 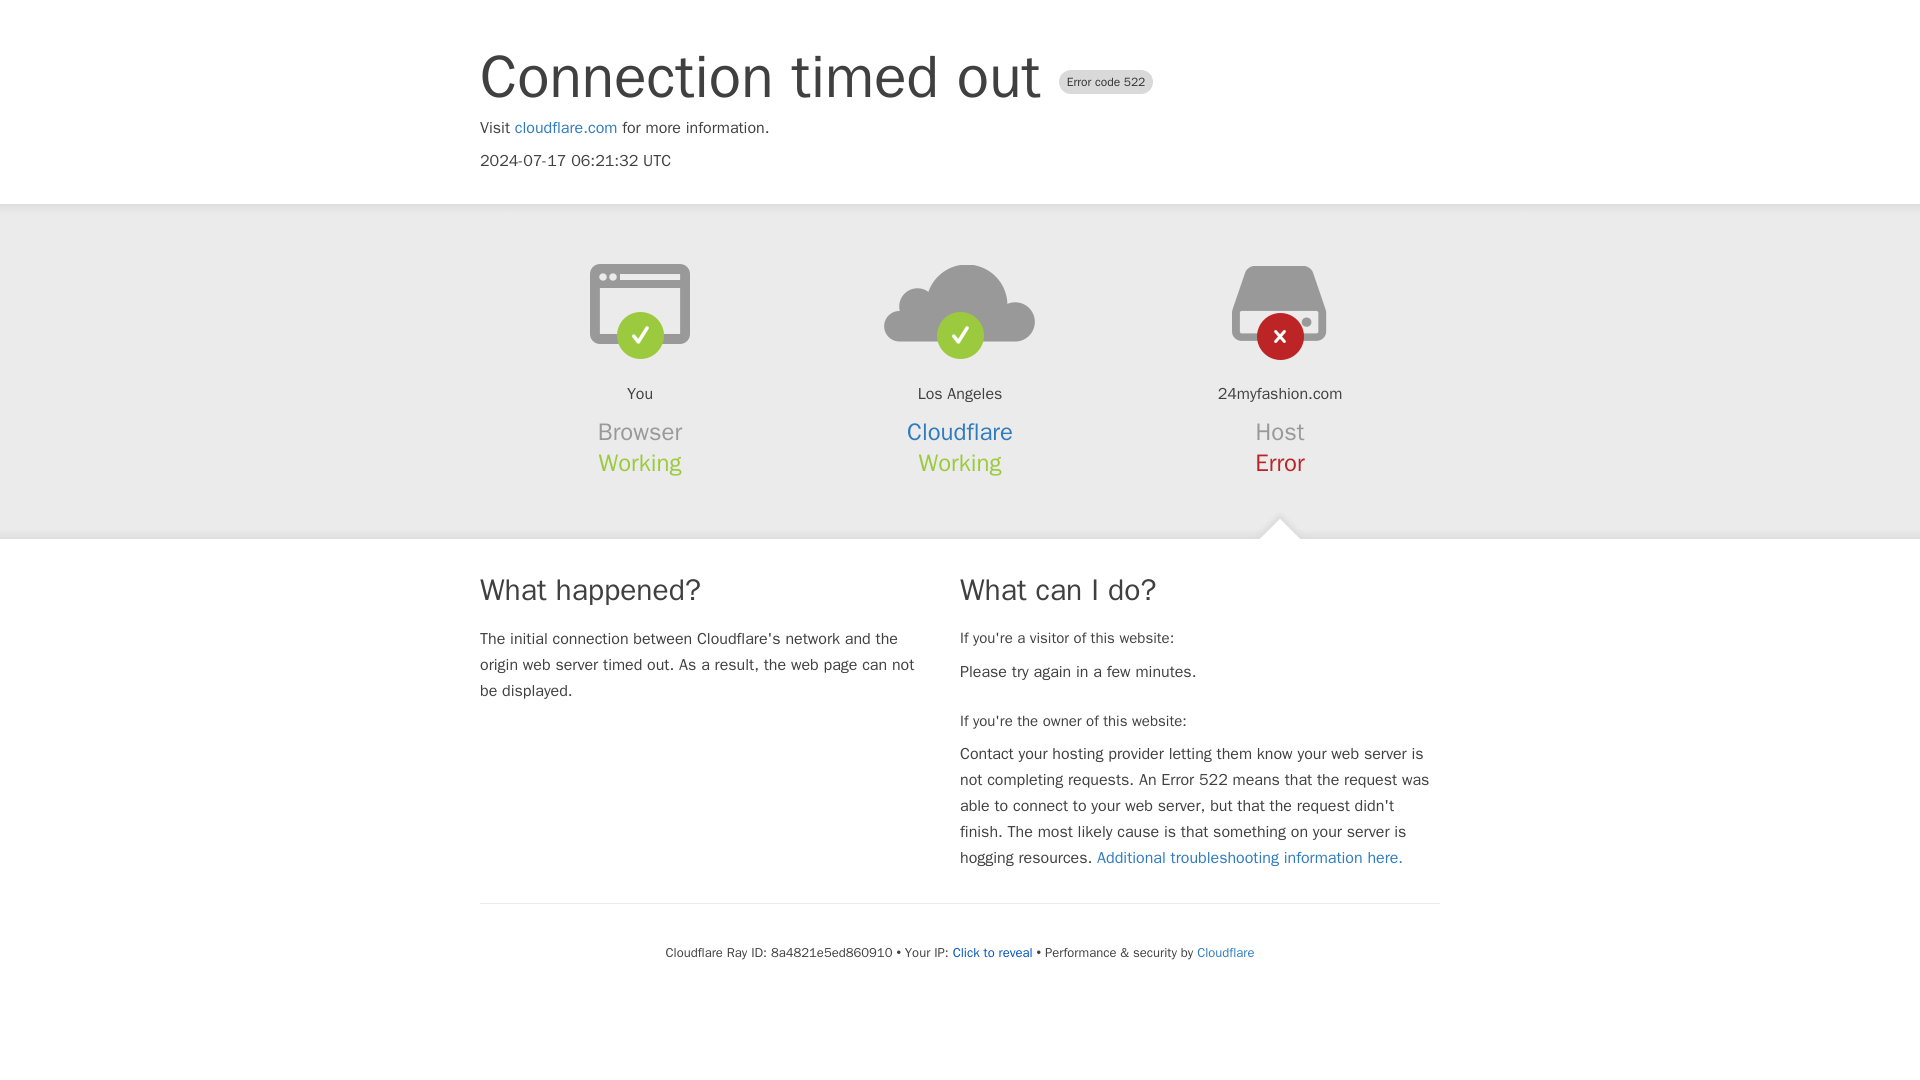 I want to click on Click to reveal, so click(x=992, y=952).